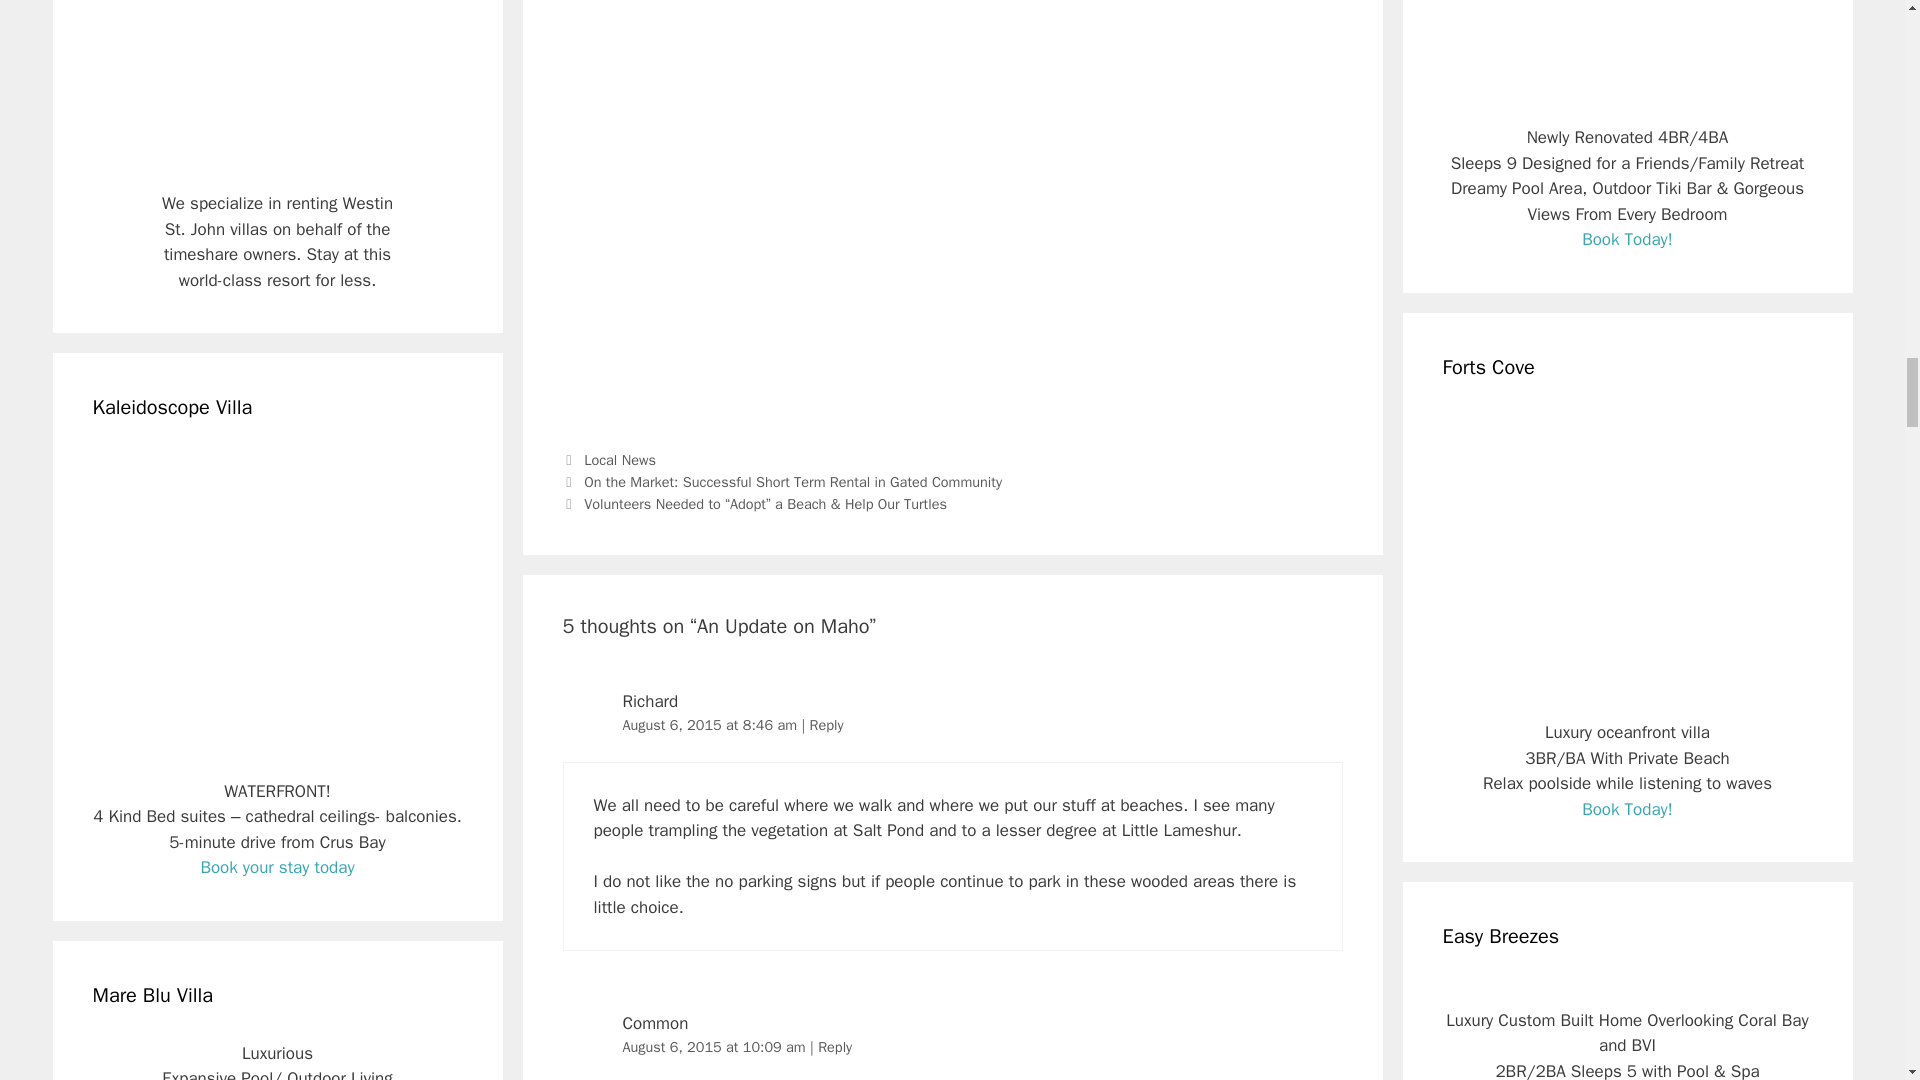 Image resolution: width=1920 pixels, height=1080 pixels. I want to click on Previous, so click(781, 482).